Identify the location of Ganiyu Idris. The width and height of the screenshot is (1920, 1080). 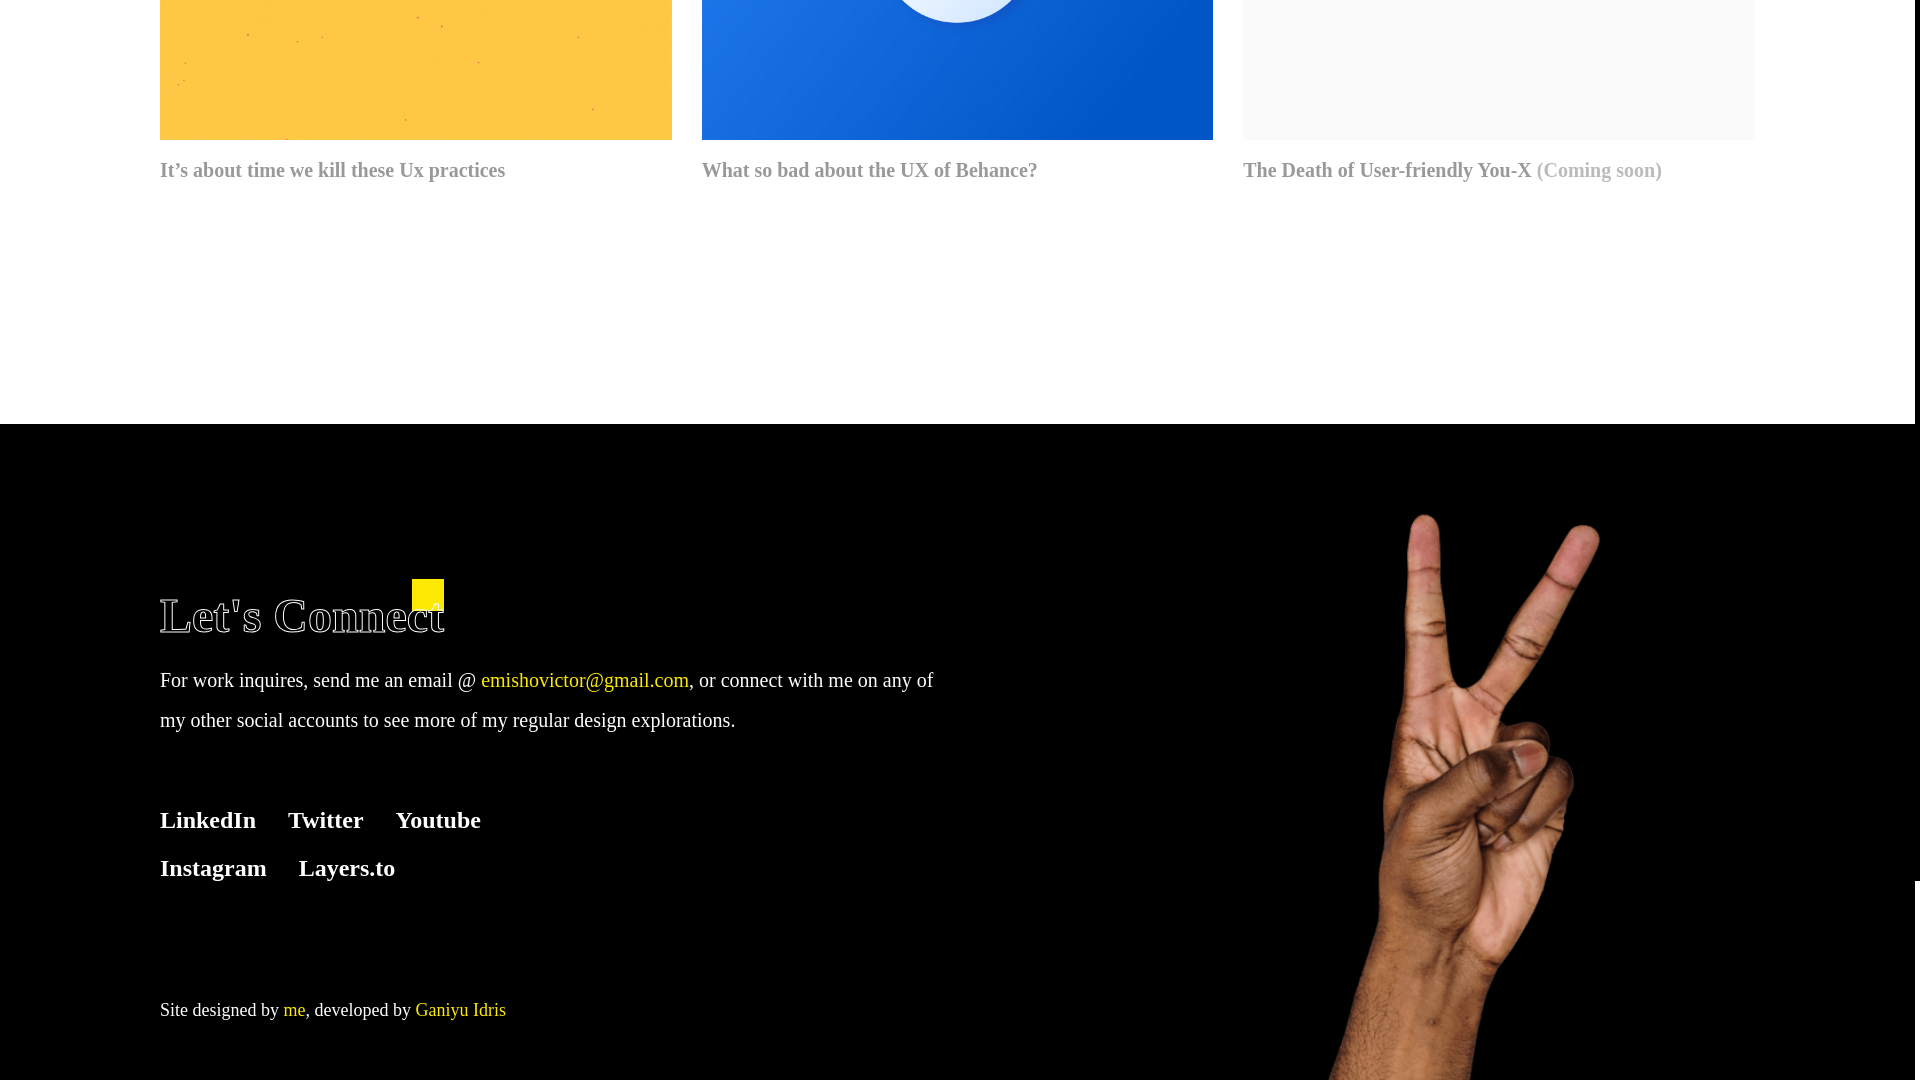
(459, 1010).